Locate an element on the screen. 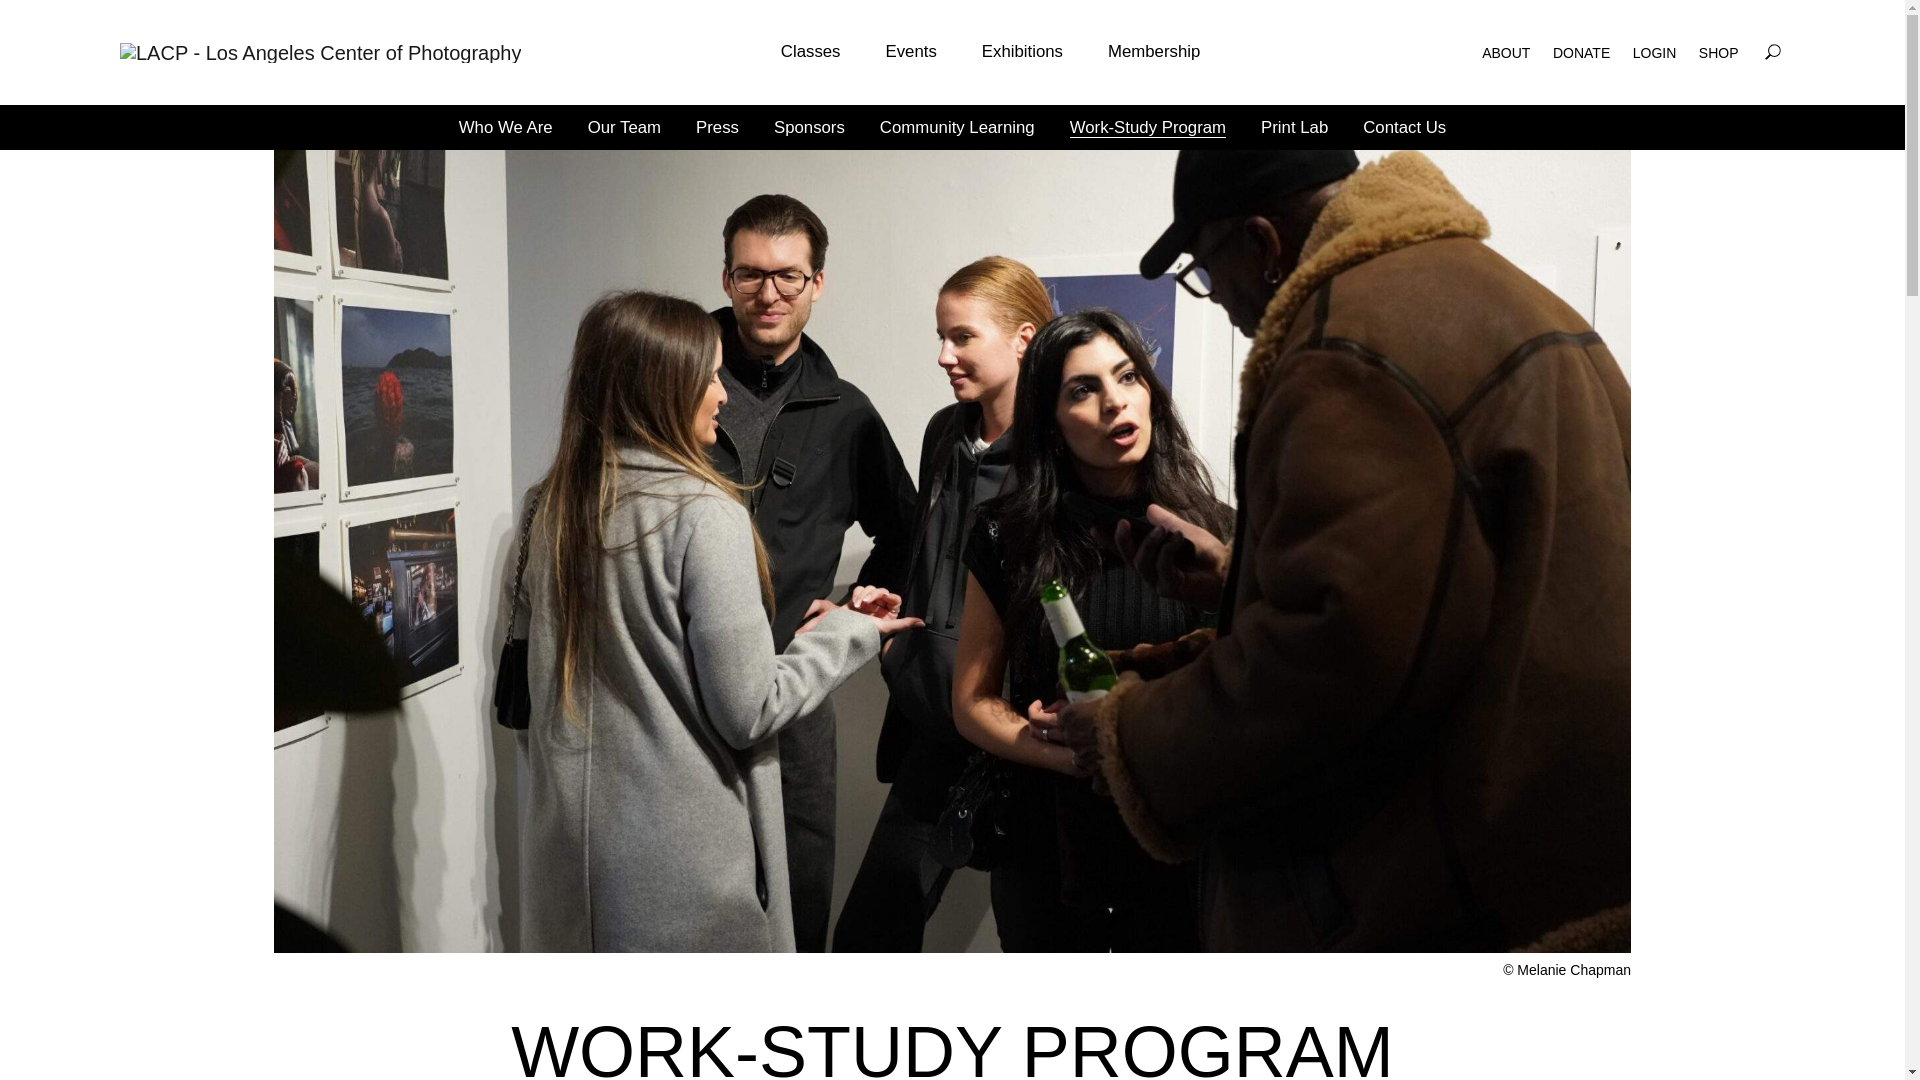  Search this site is located at coordinates (1772, 51).